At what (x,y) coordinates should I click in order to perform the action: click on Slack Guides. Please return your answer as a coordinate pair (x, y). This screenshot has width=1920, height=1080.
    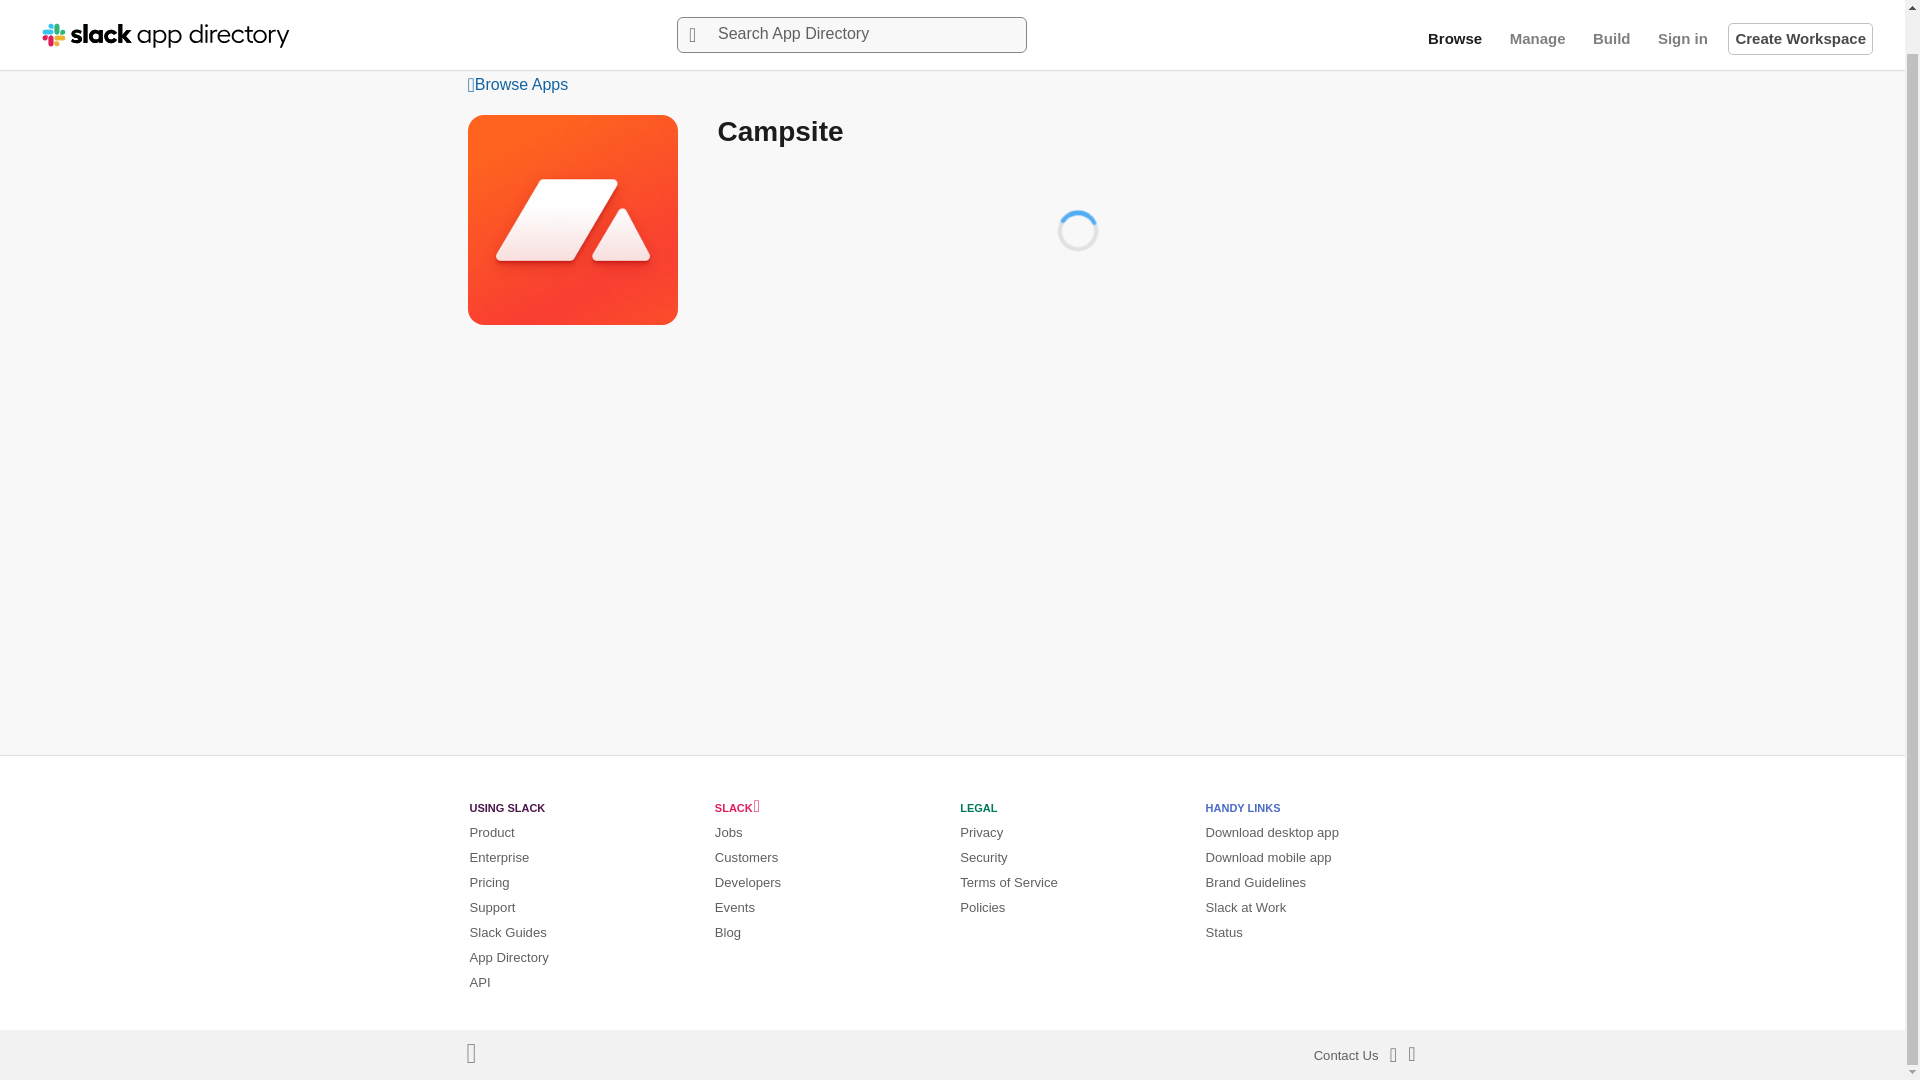
    Looking at the image, I should click on (508, 932).